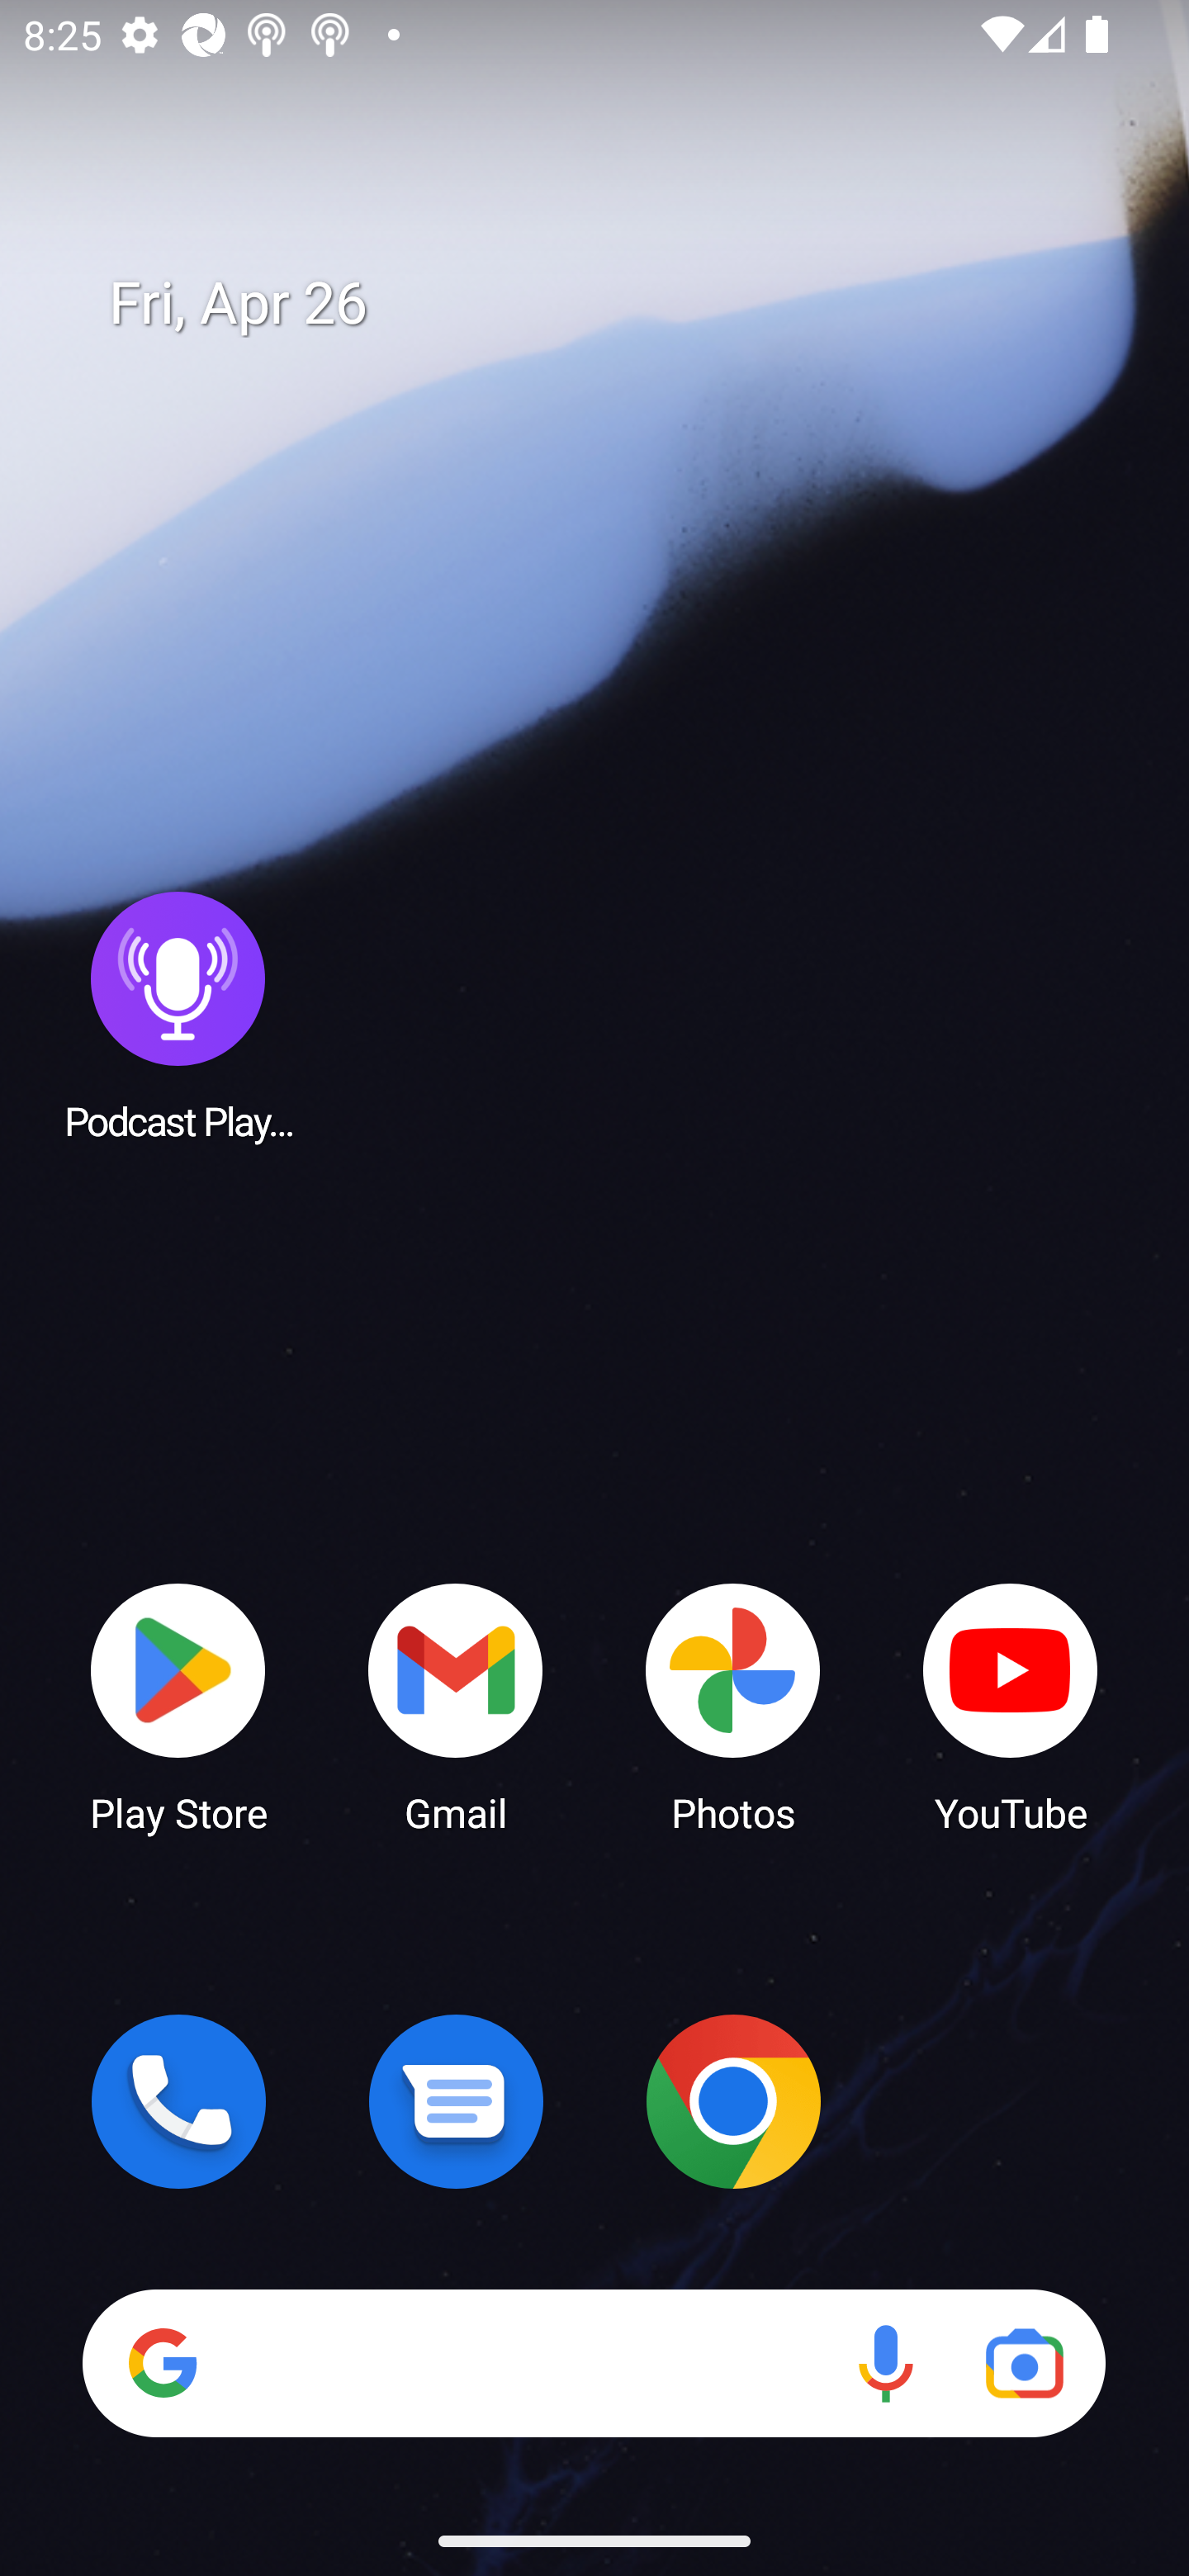 This screenshot has height=2576, width=1189. Describe the element at coordinates (456, 2101) in the screenshot. I see `Messages` at that location.